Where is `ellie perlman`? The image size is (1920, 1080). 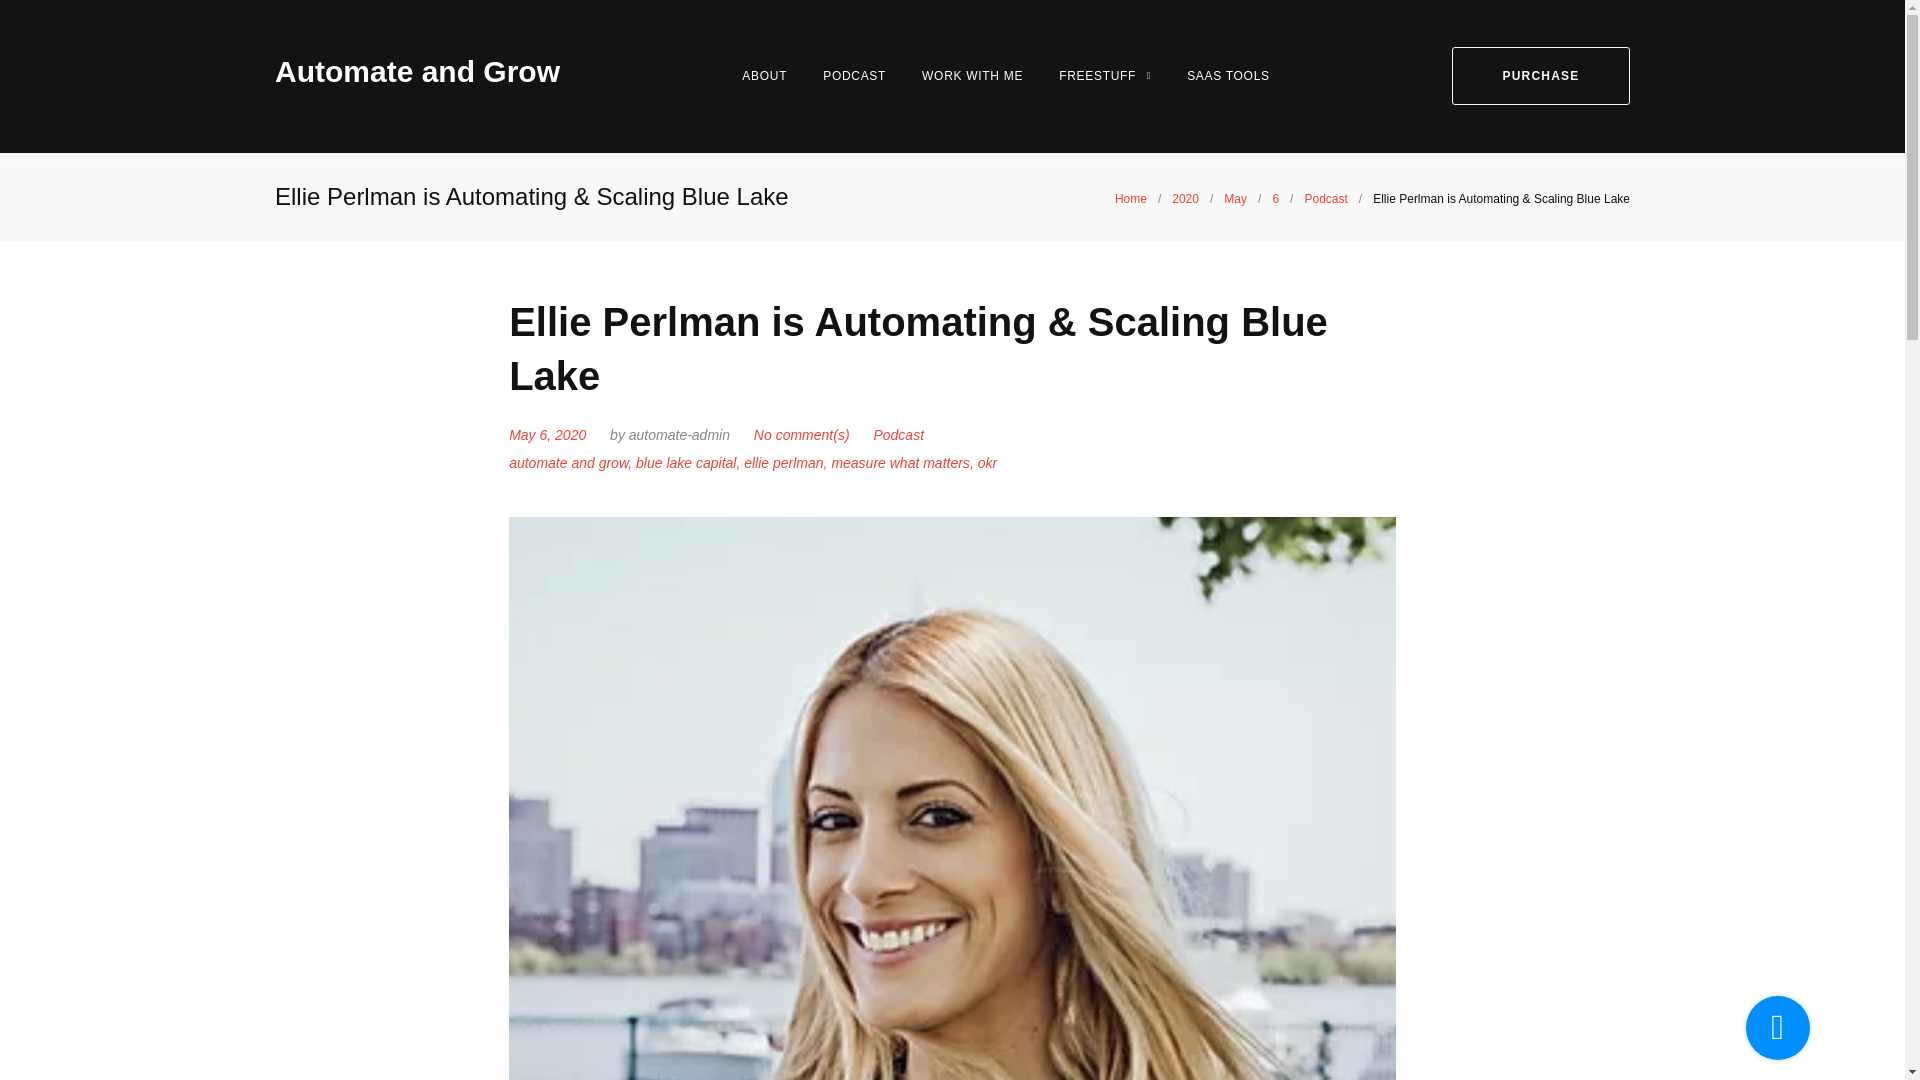 ellie perlman is located at coordinates (784, 462).